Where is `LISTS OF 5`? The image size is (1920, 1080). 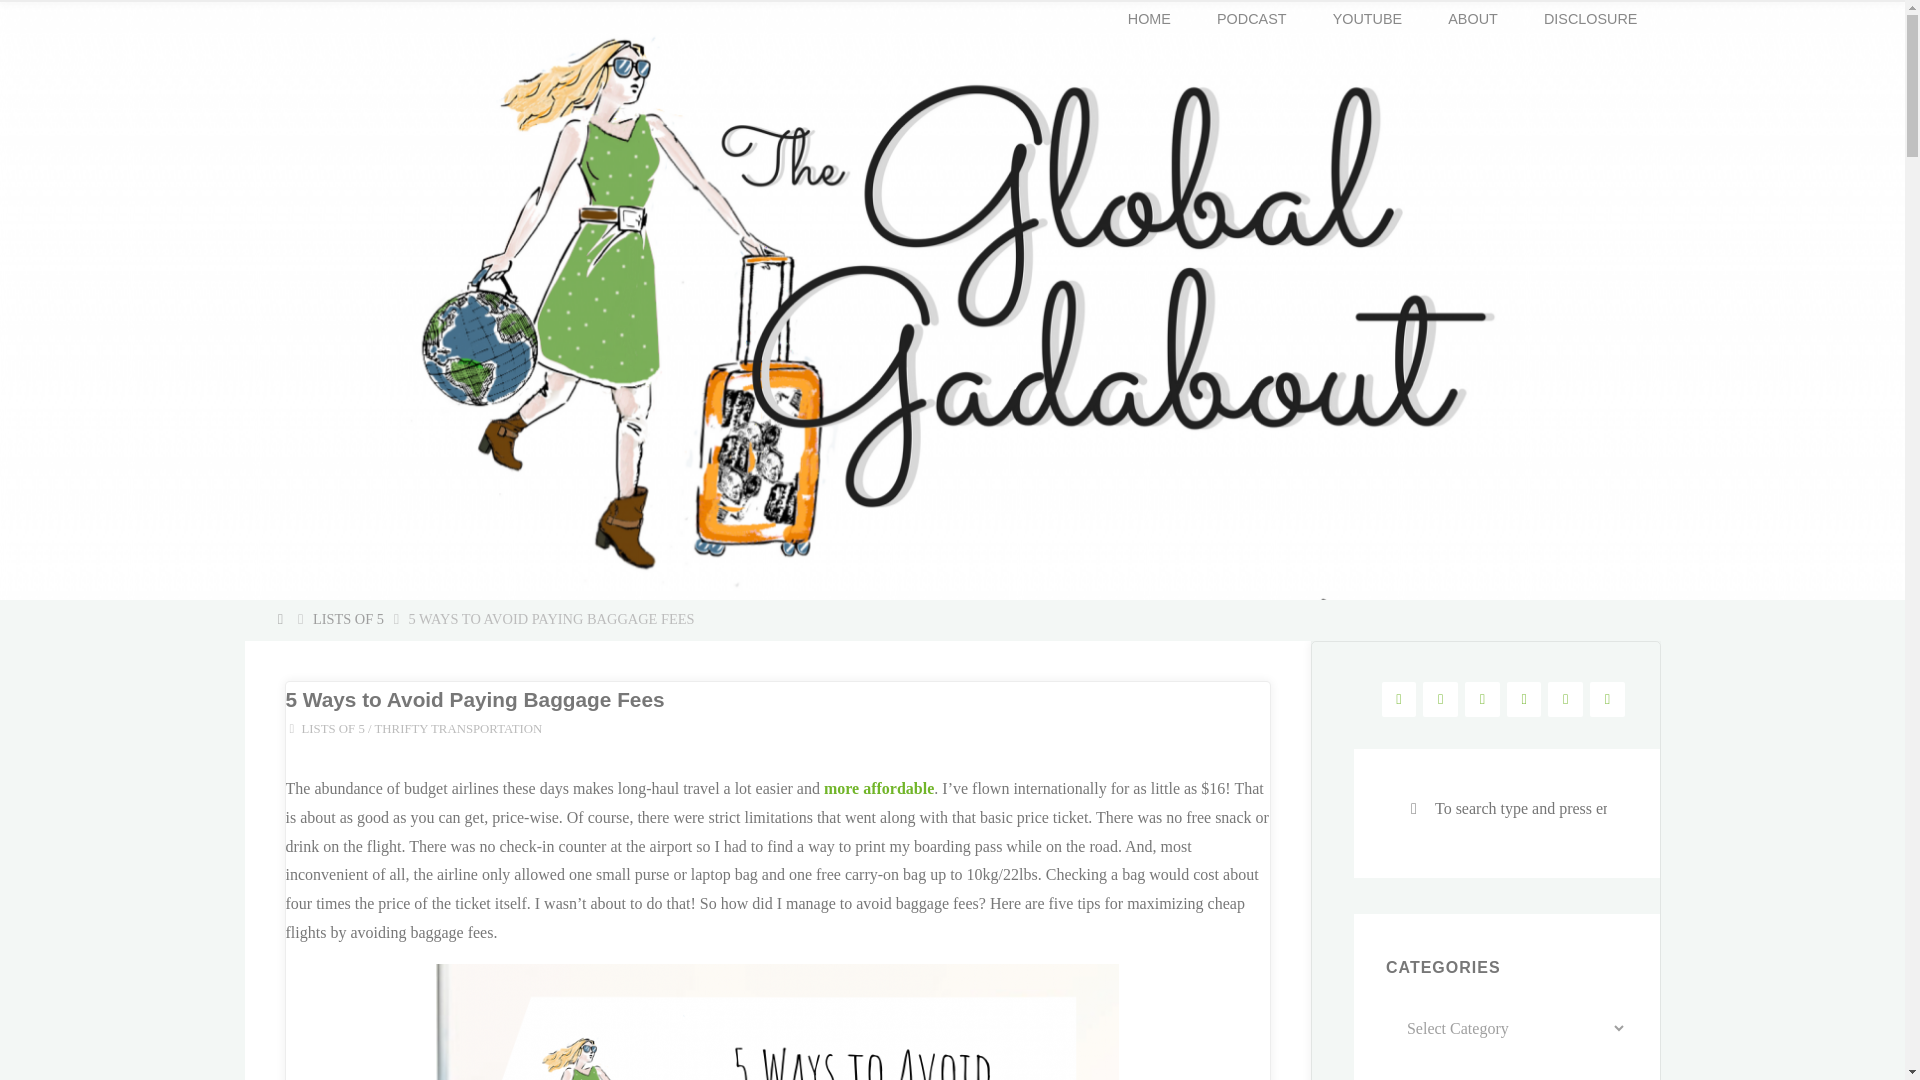 LISTS OF 5 is located at coordinates (332, 730).